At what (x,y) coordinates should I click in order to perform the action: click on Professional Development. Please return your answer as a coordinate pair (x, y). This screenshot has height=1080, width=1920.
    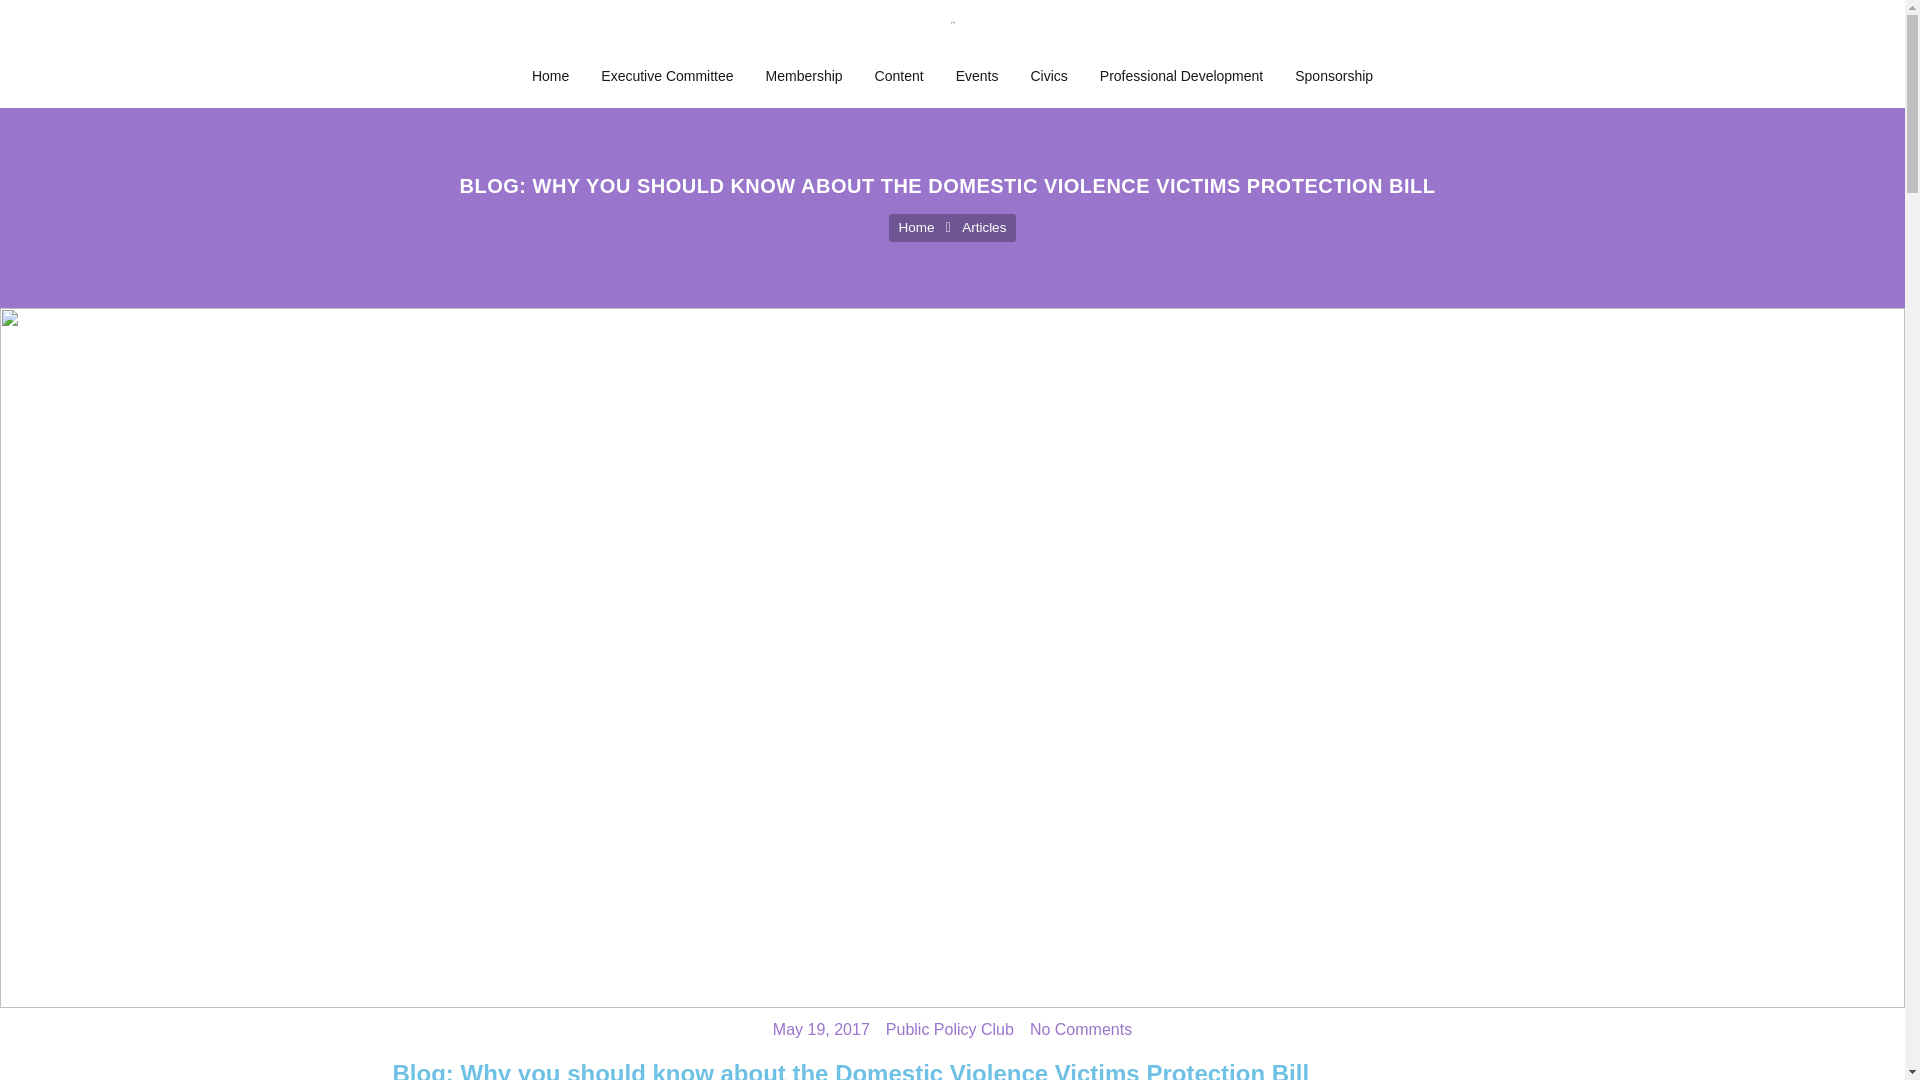
    Looking at the image, I should click on (1181, 76).